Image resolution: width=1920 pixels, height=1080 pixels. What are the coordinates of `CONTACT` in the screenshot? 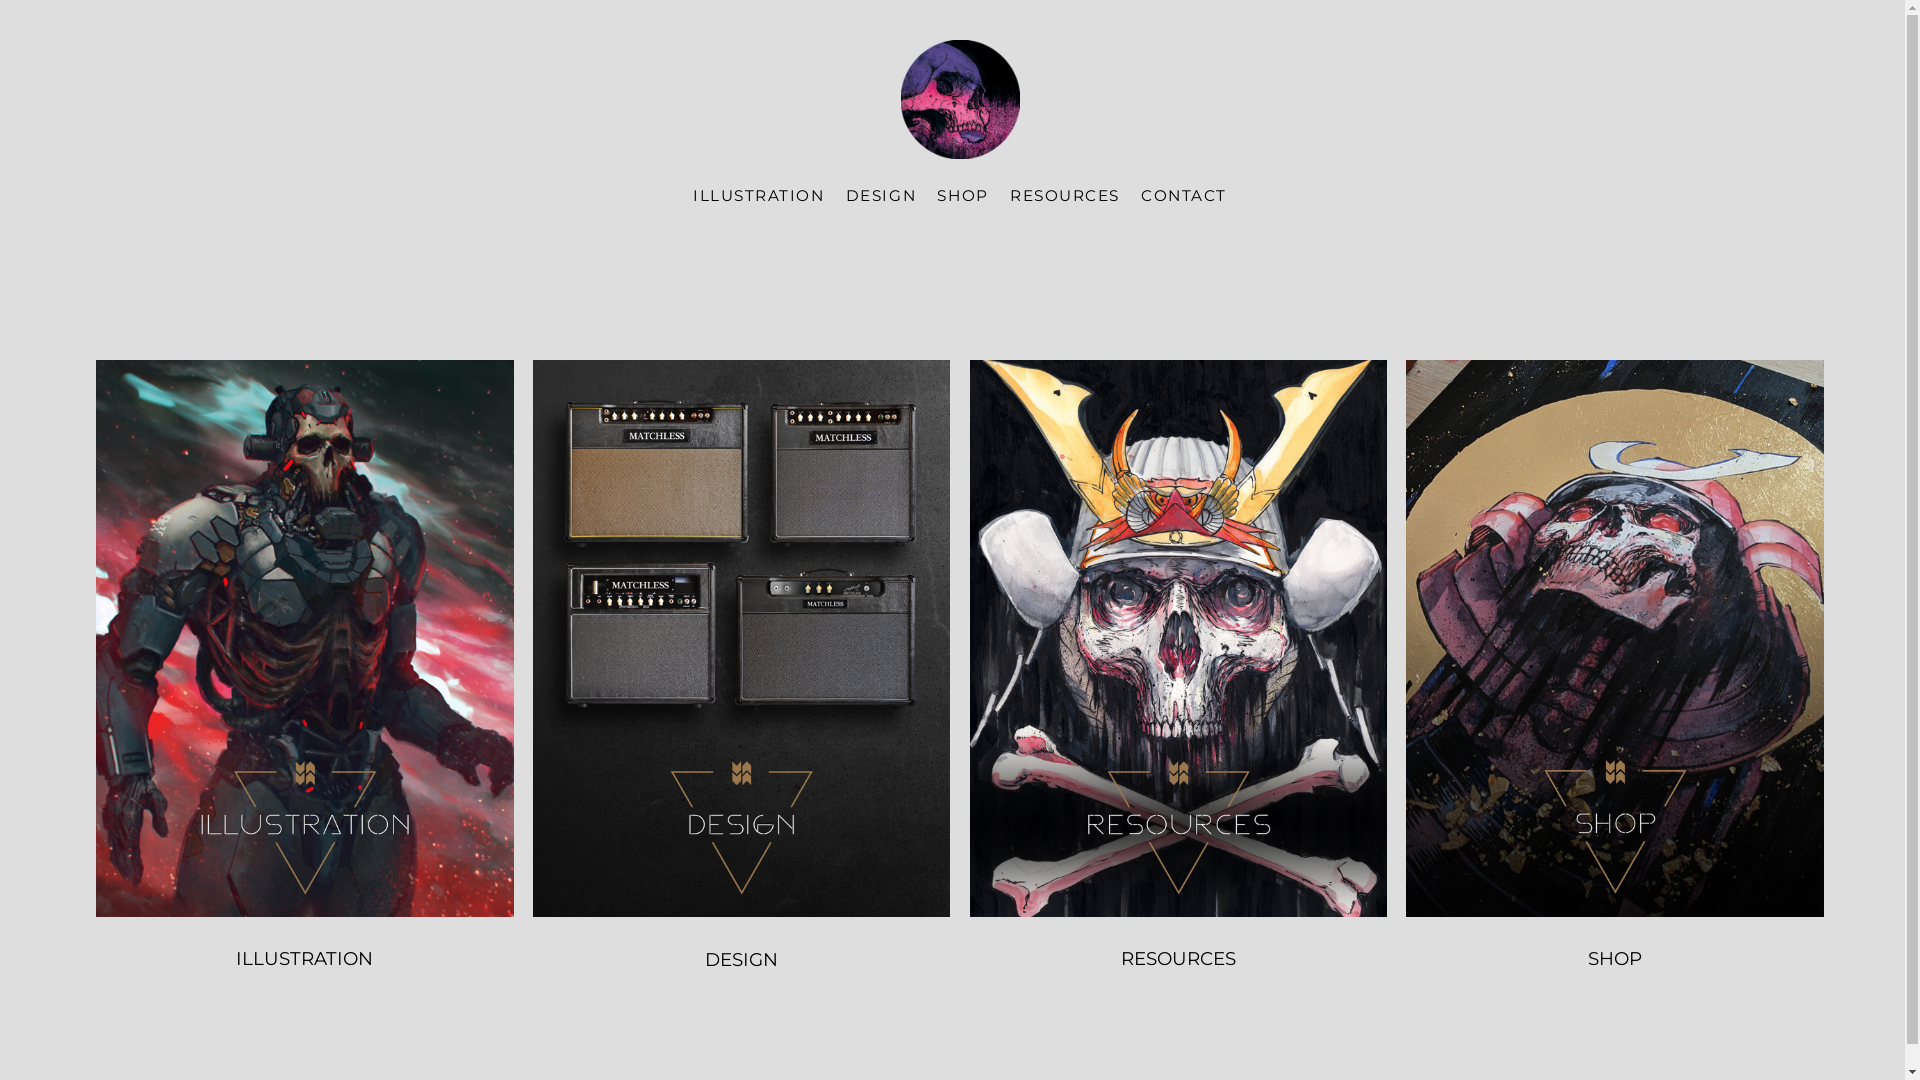 It's located at (1184, 196).